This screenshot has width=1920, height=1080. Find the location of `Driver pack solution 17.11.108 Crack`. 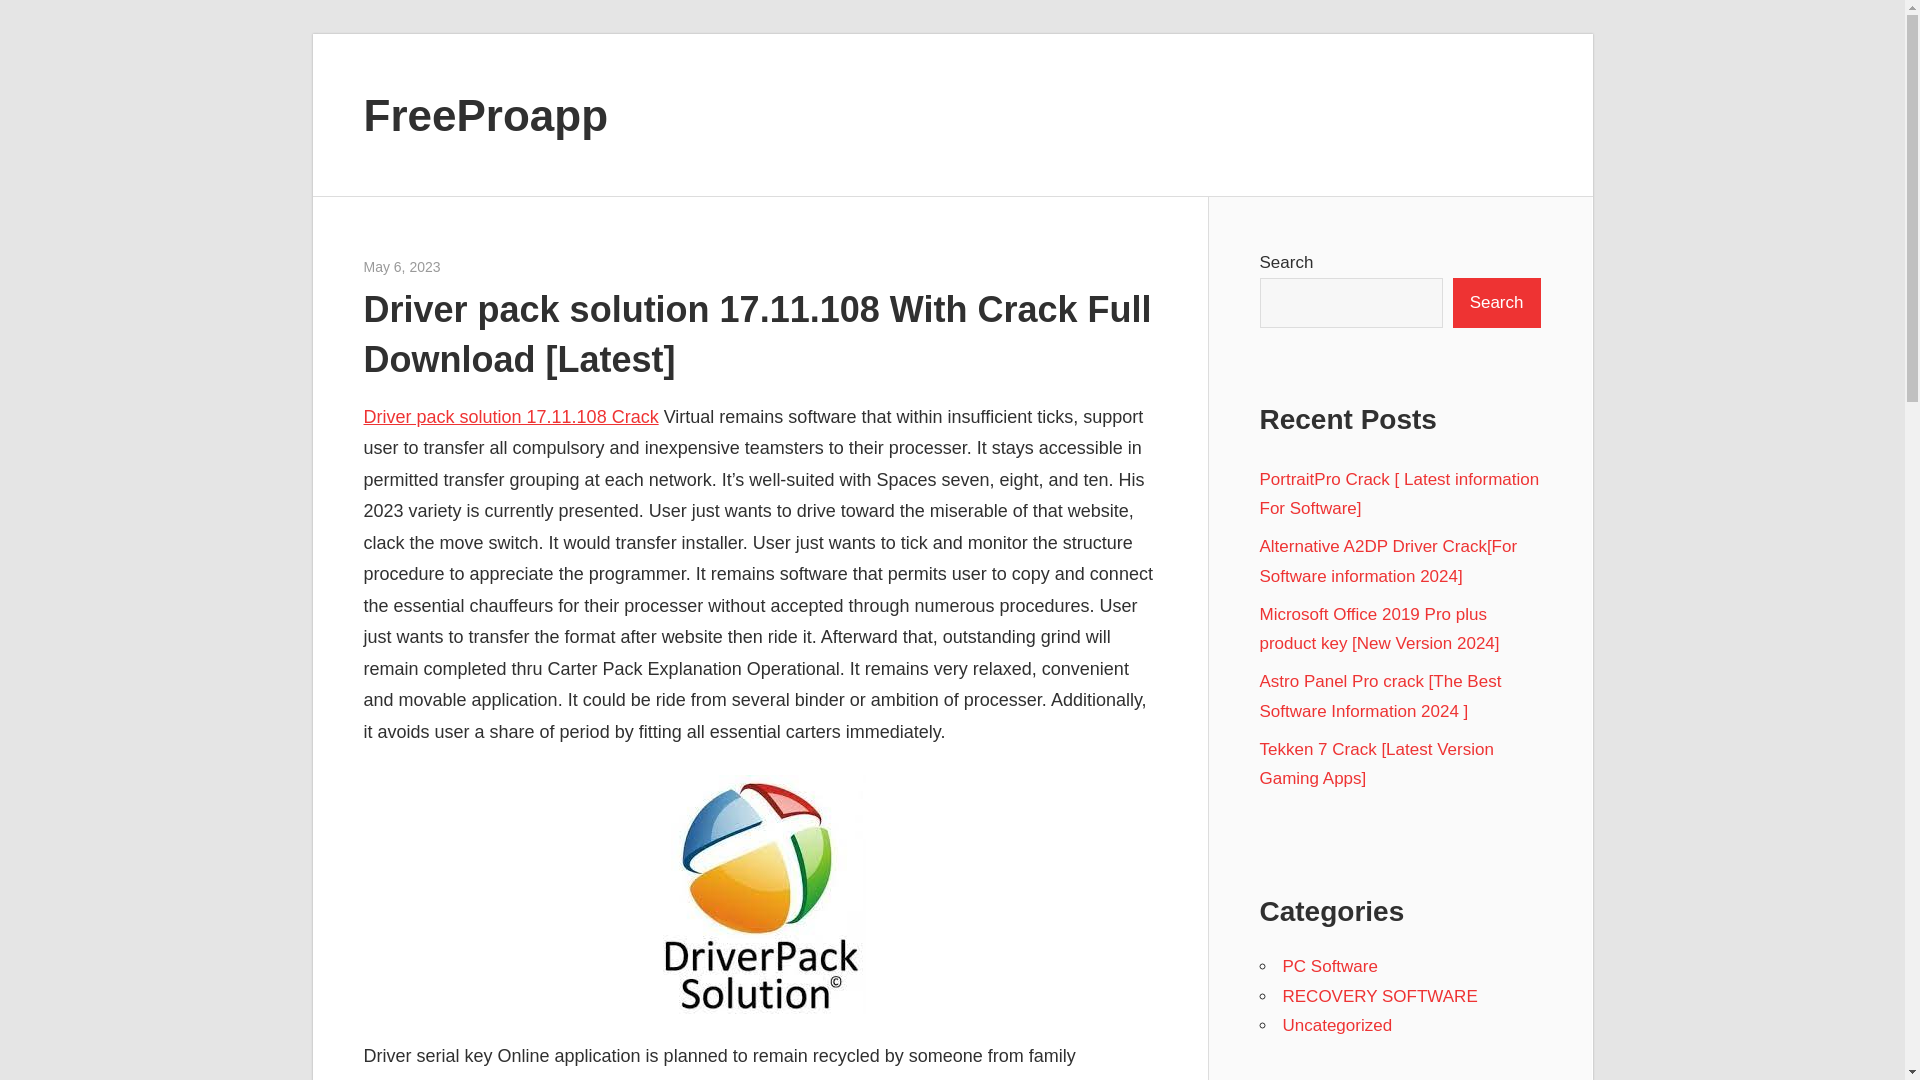

Driver pack solution 17.11.108 Crack is located at coordinates (511, 416).